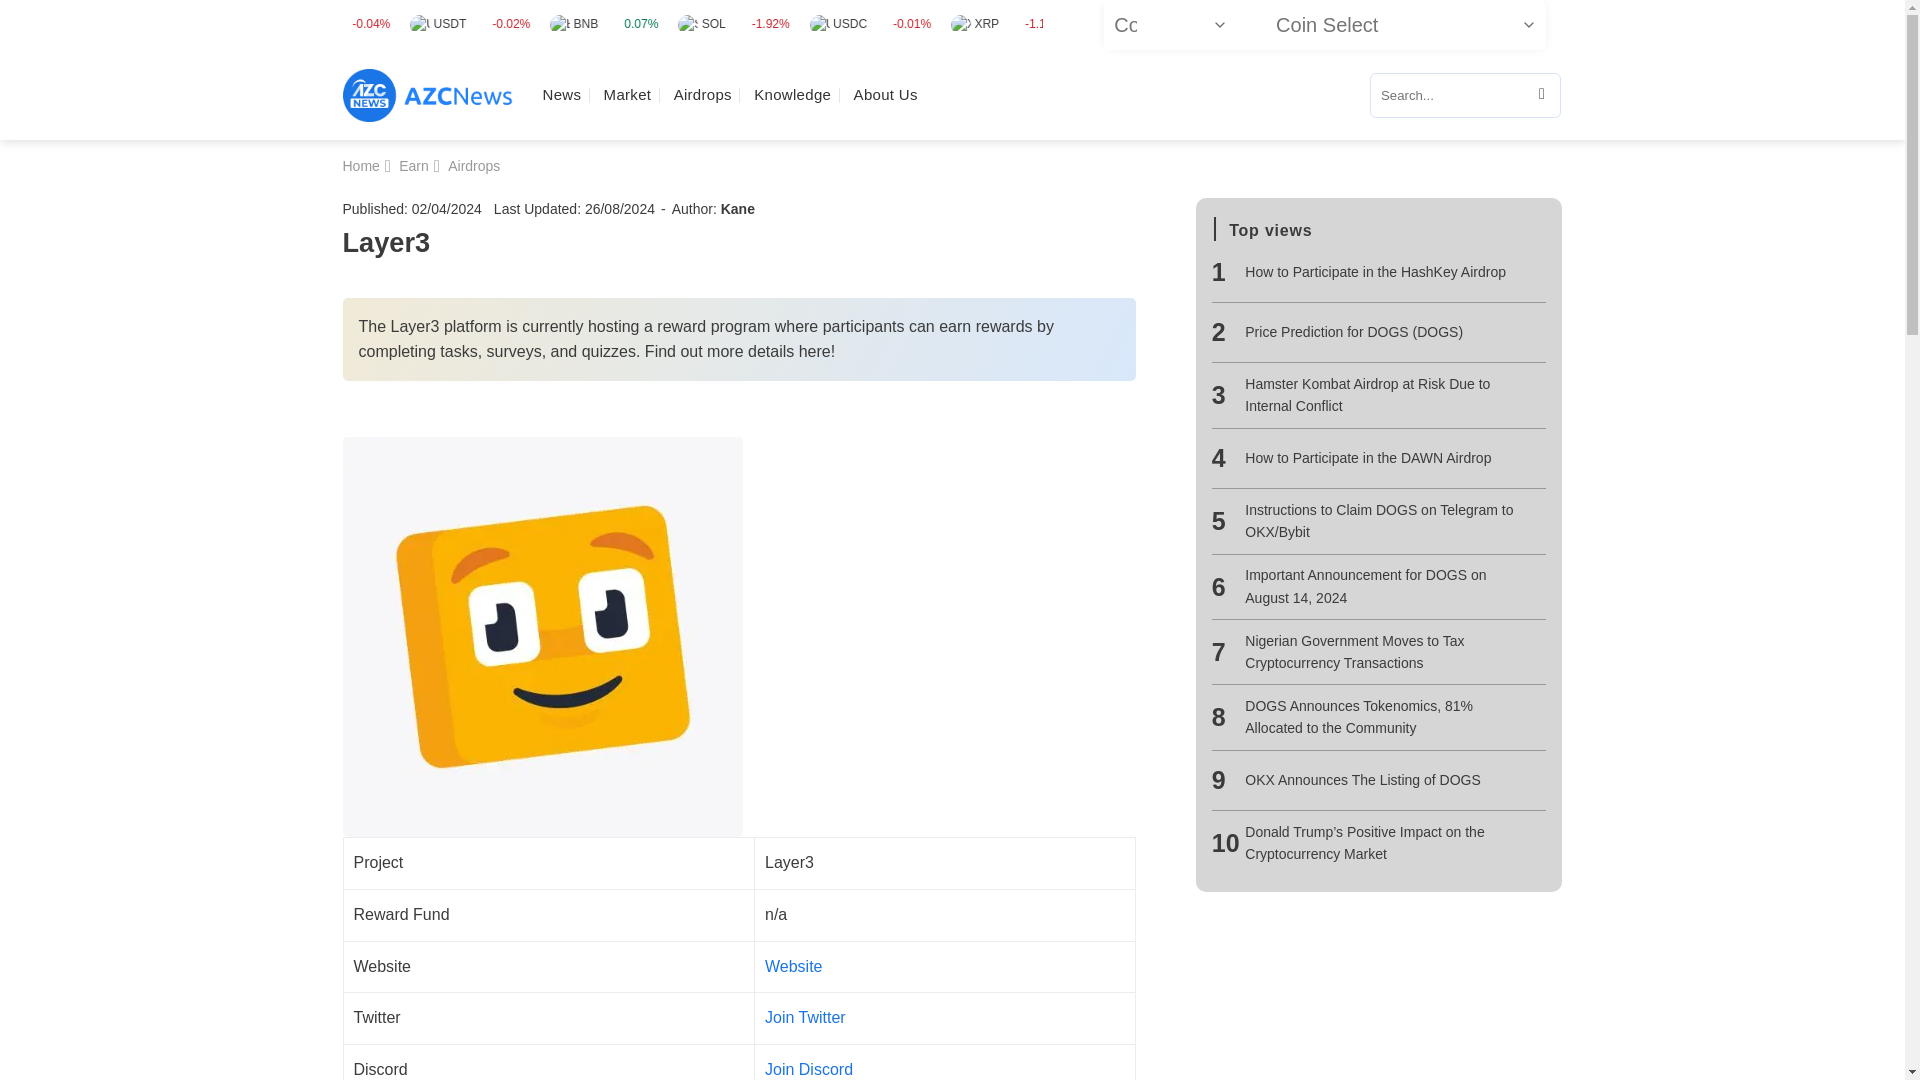 The height and width of the screenshot is (1080, 1920). What do you see at coordinates (360, 165) in the screenshot?
I see `Home` at bounding box center [360, 165].